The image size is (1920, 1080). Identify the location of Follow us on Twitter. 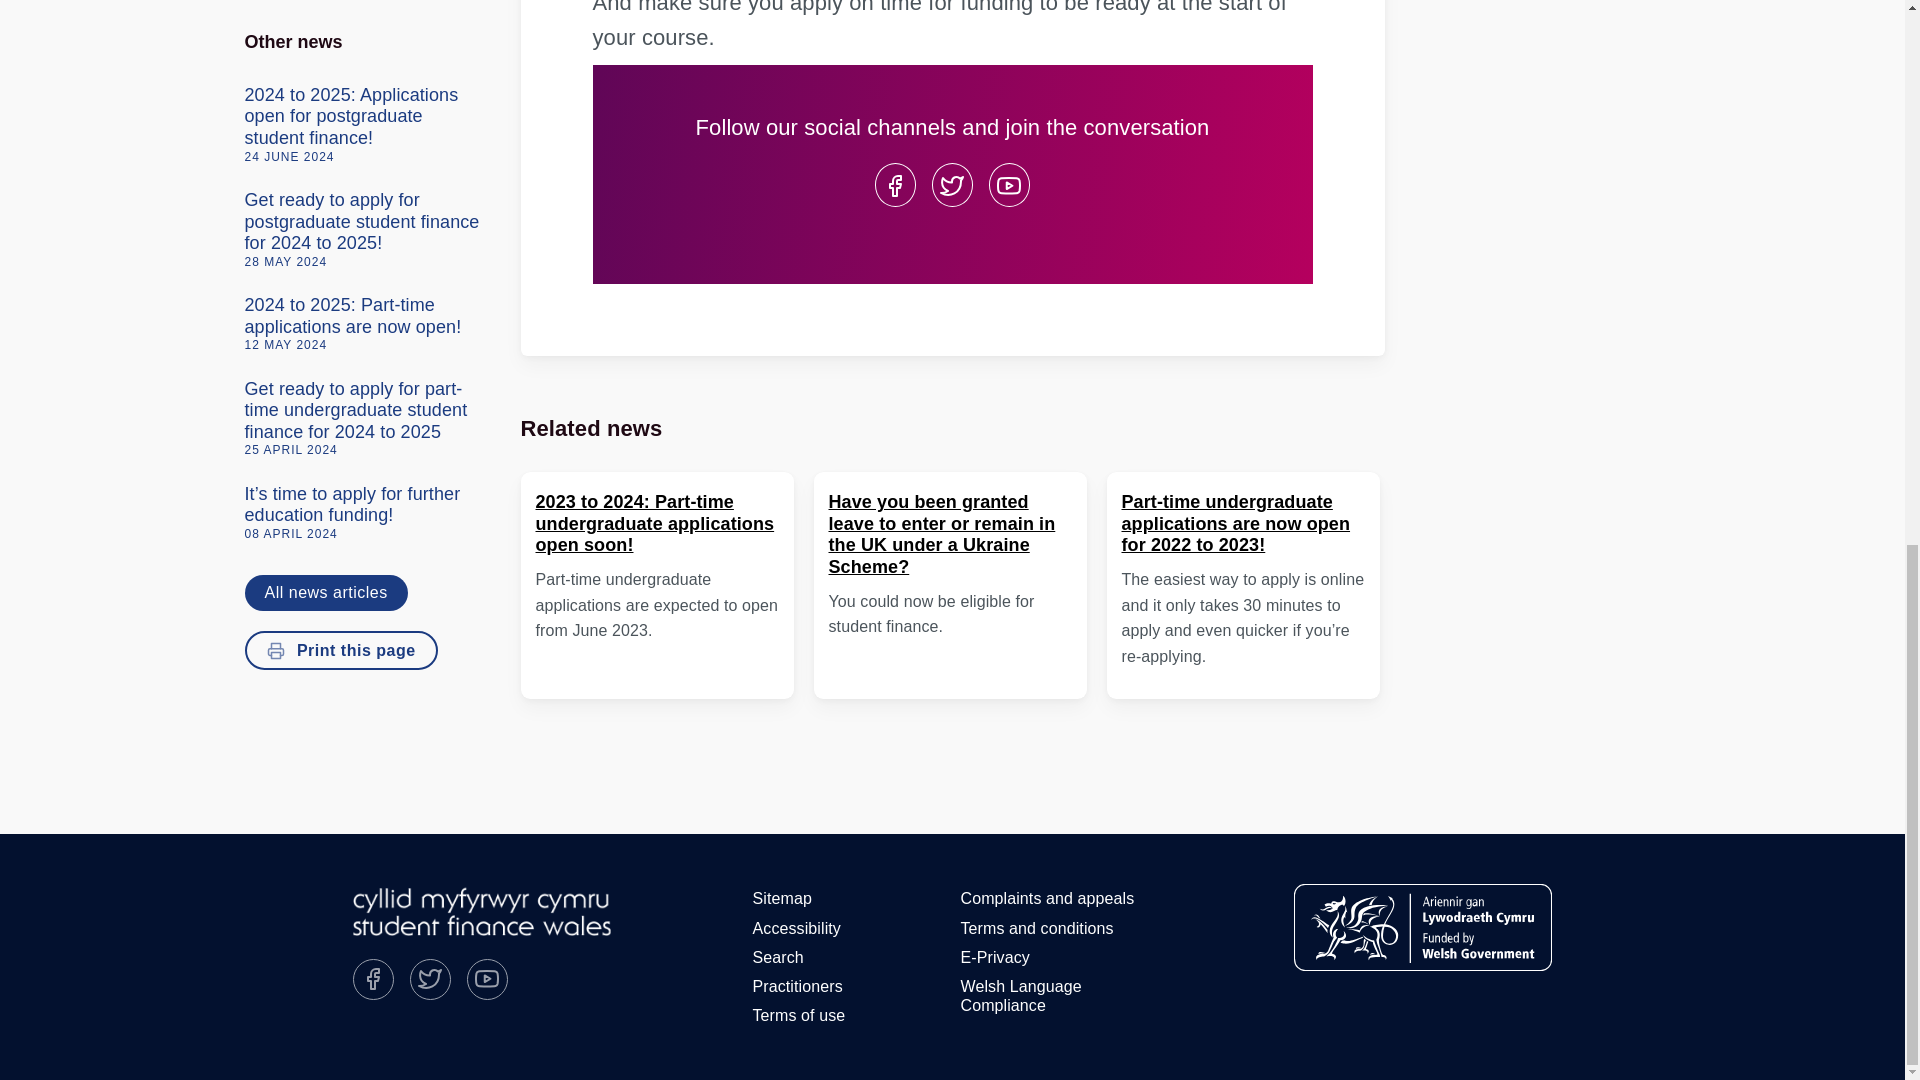
(430, 980).